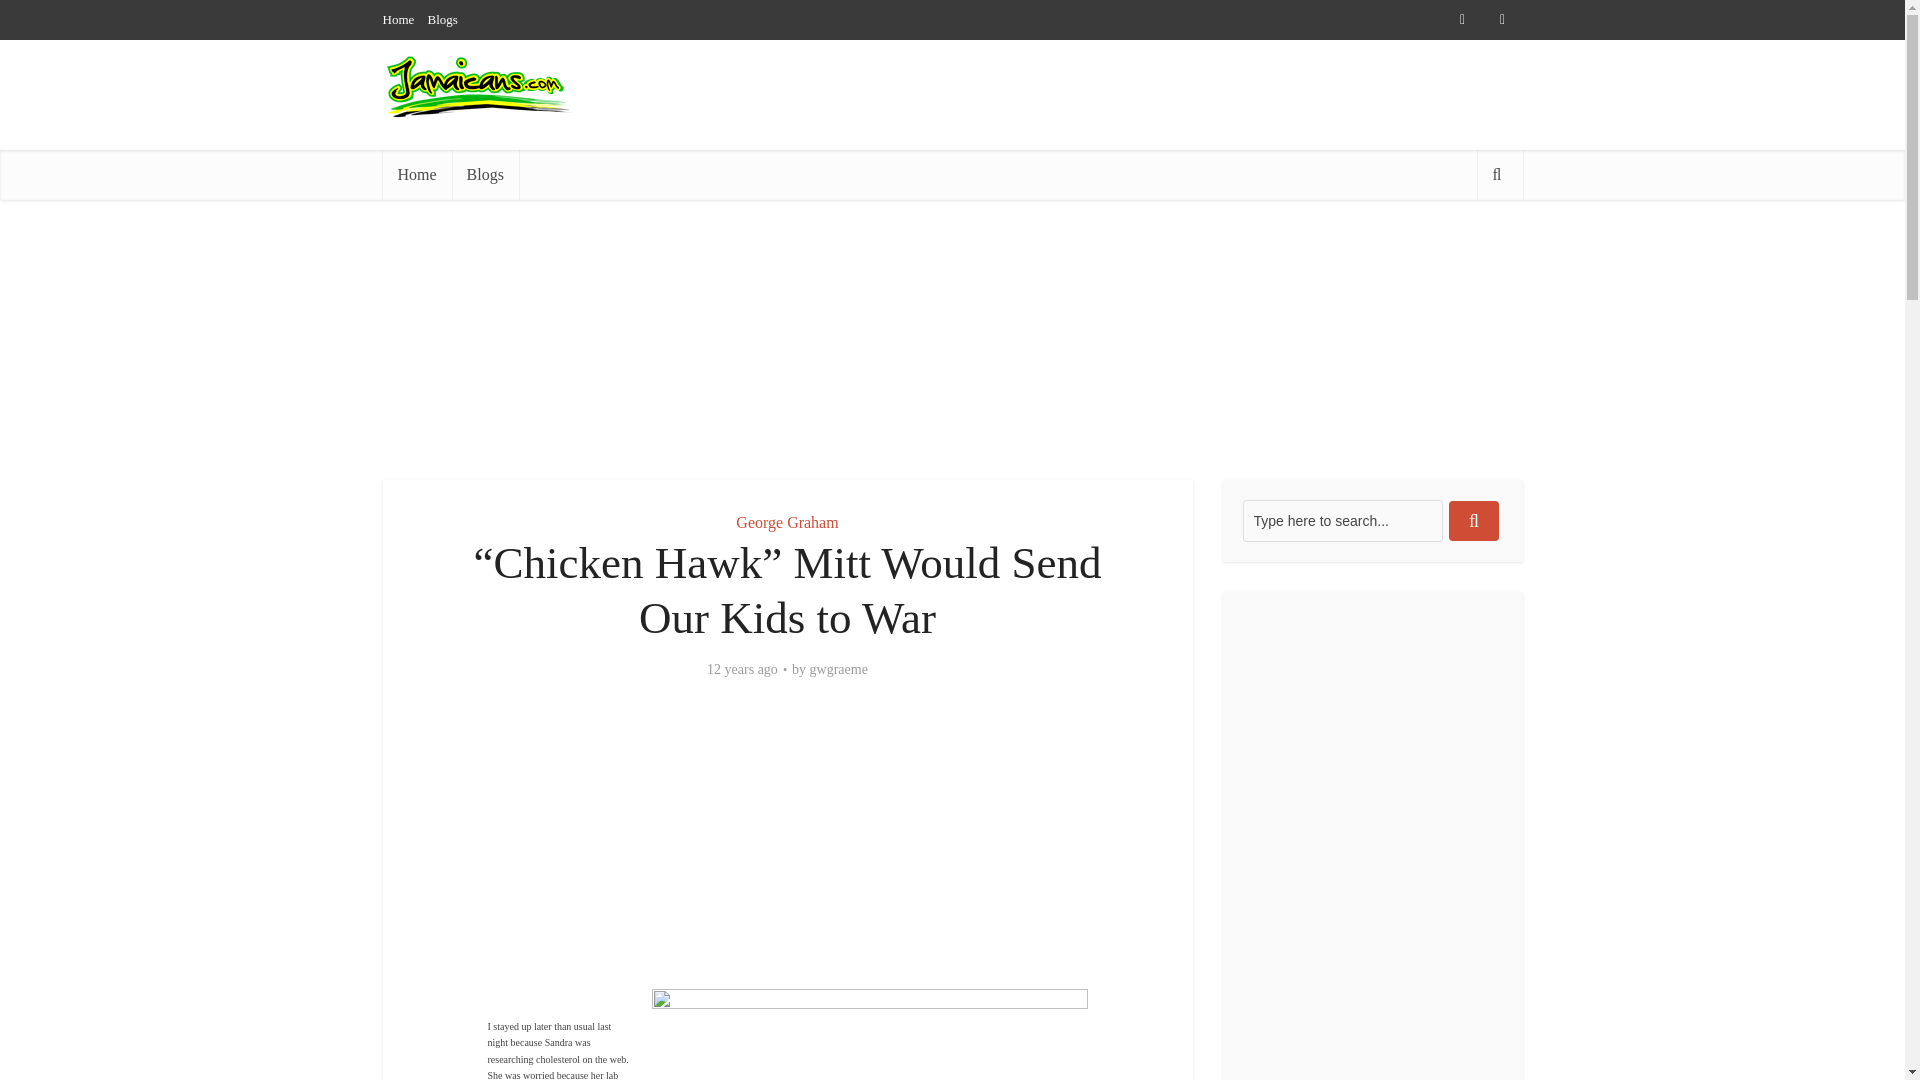 This screenshot has height=1080, width=1920. I want to click on Type here to search..., so click(1342, 521).